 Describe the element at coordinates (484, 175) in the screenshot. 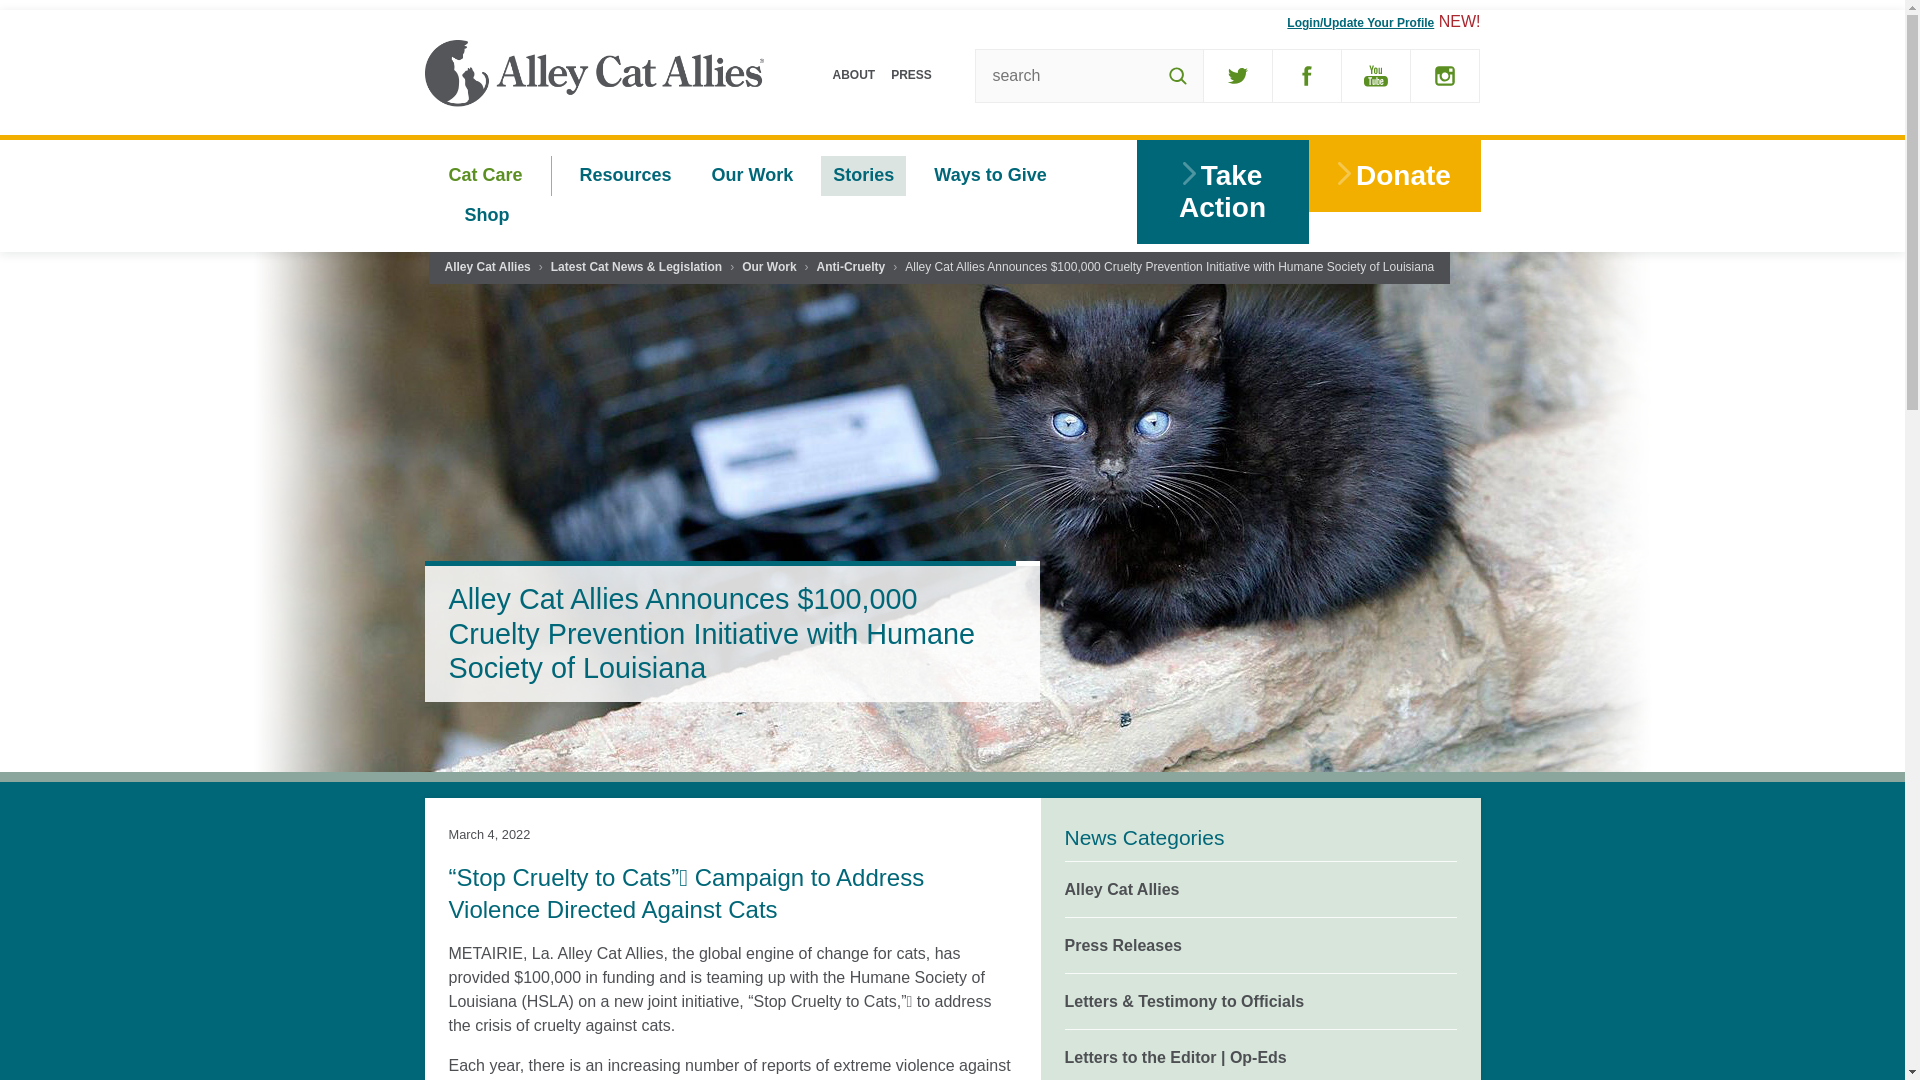

I see `Cat Care` at that location.